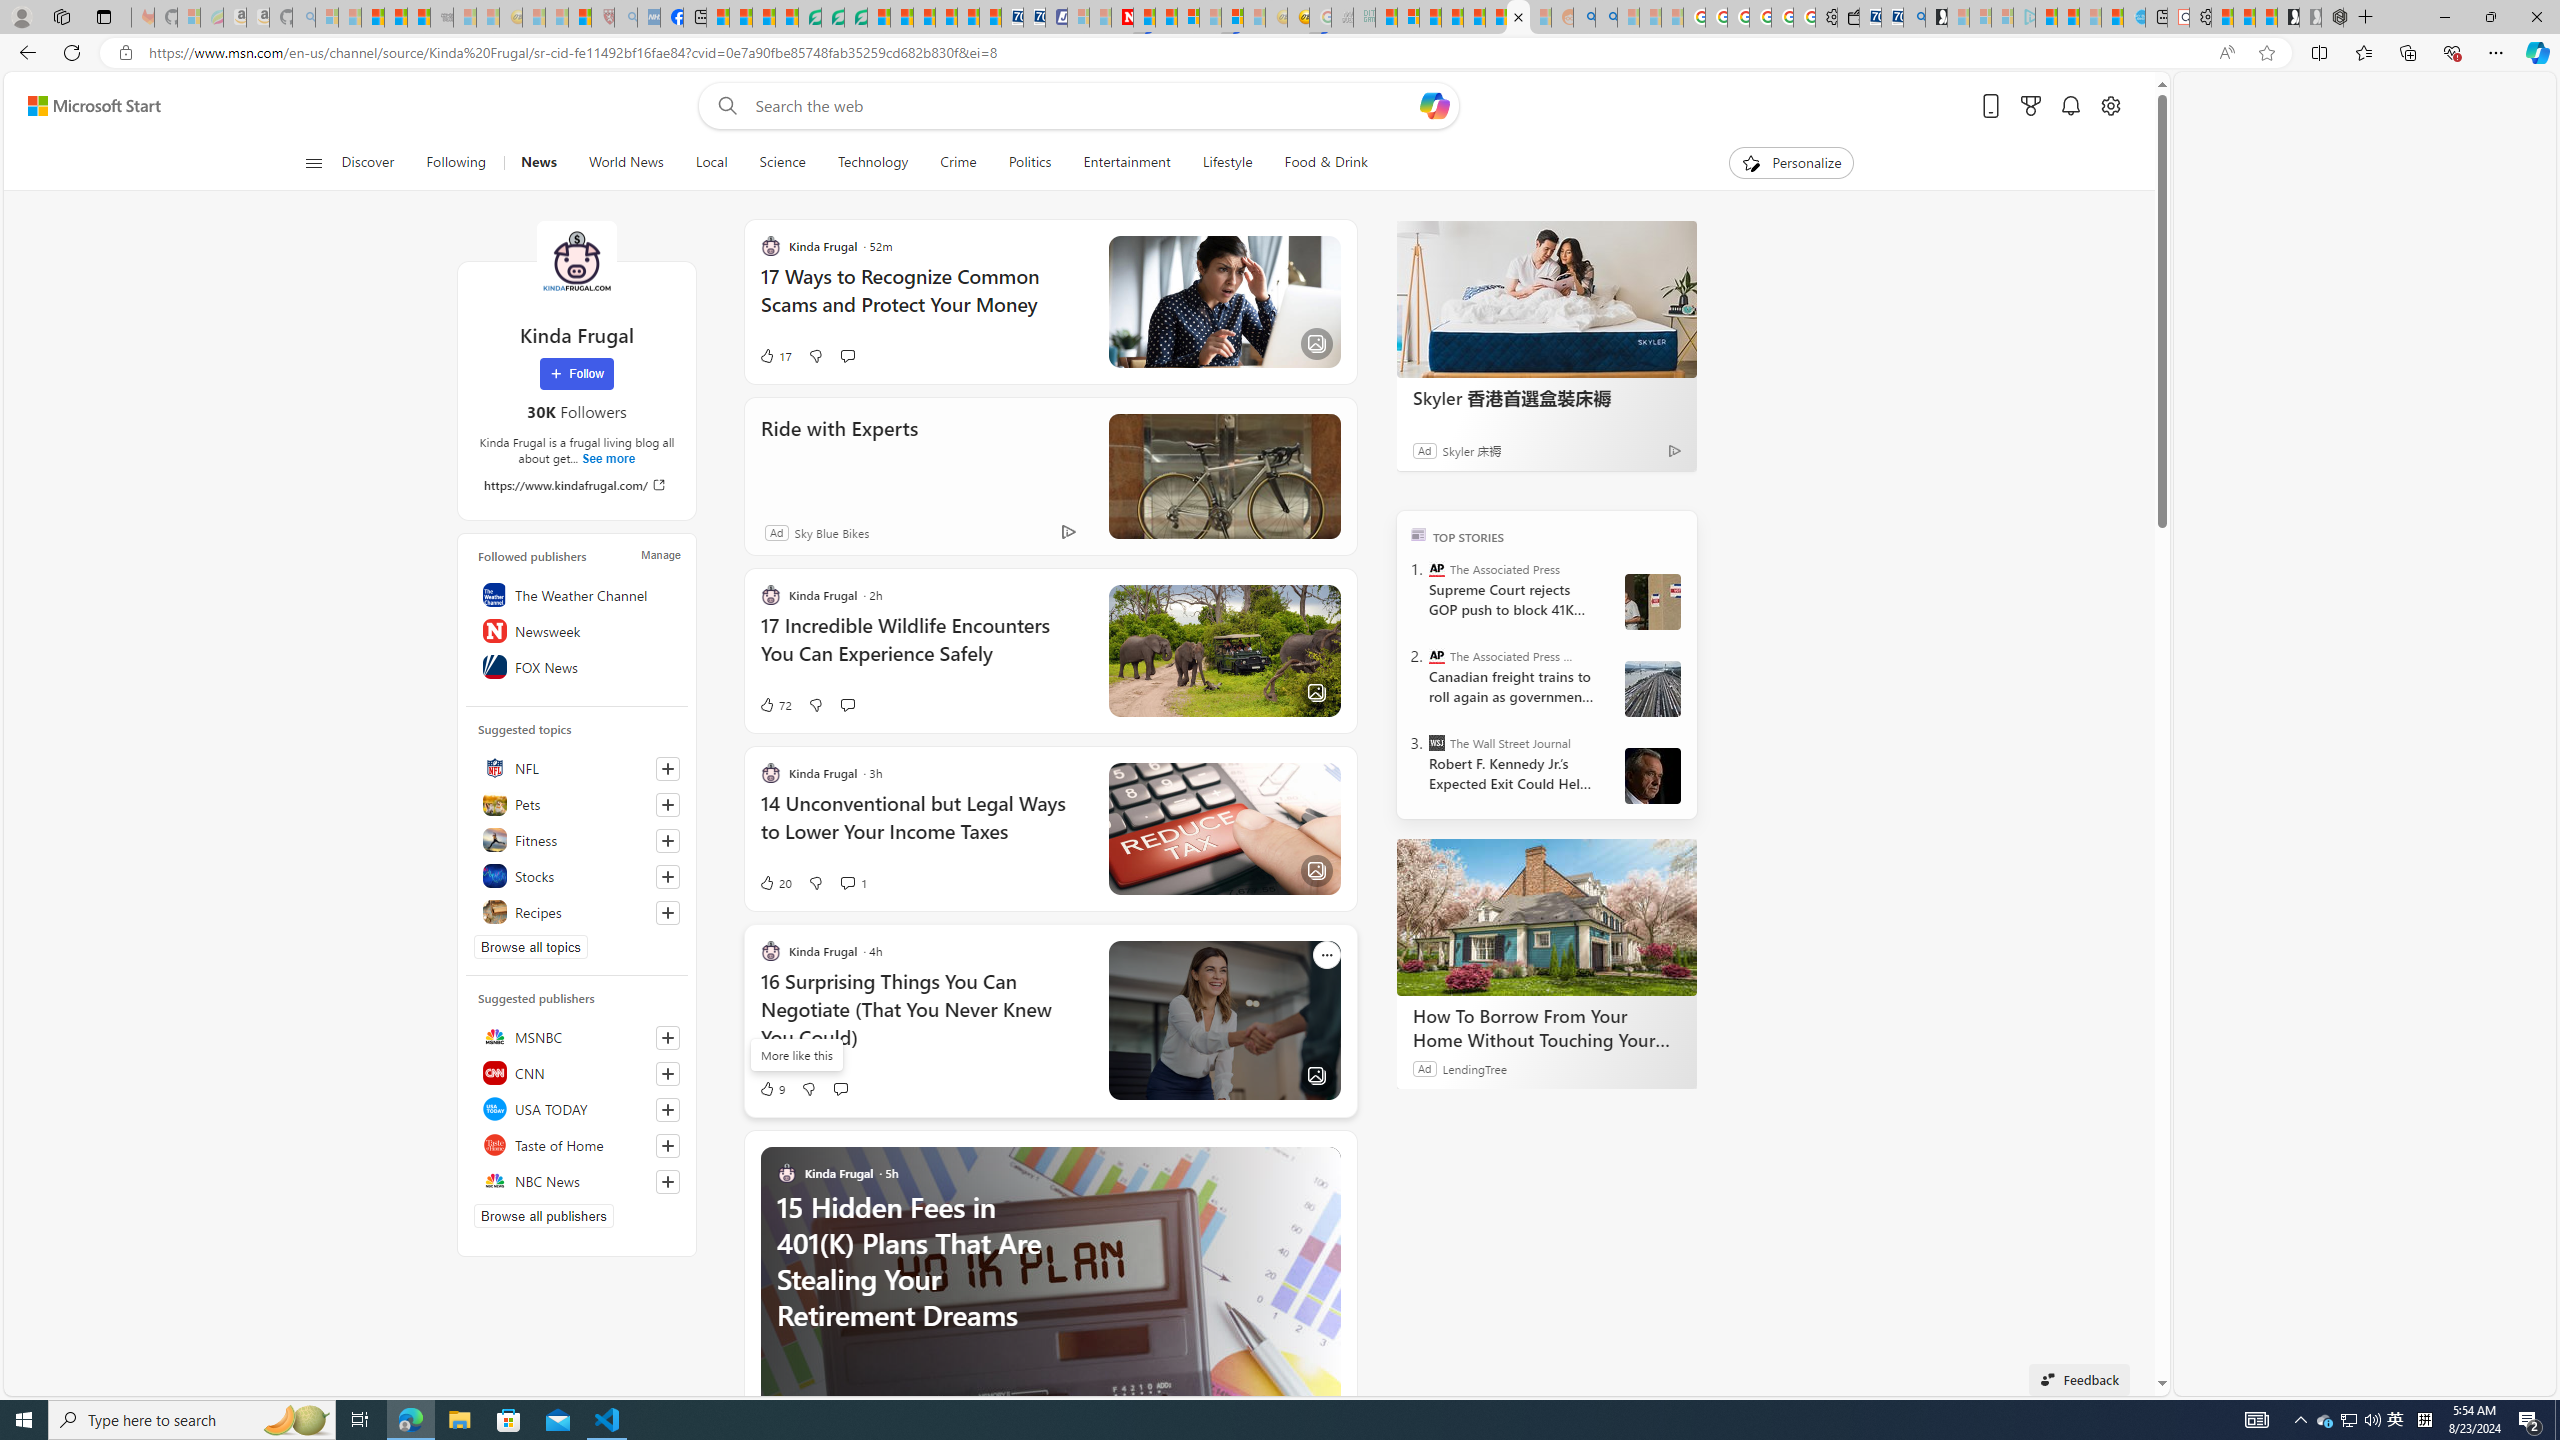 This screenshot has height=1440, width=2560. What do you see at coordinates (1127, 163) in the screenshot?
I see `Entertainment` at bounding box center [1127, 163].